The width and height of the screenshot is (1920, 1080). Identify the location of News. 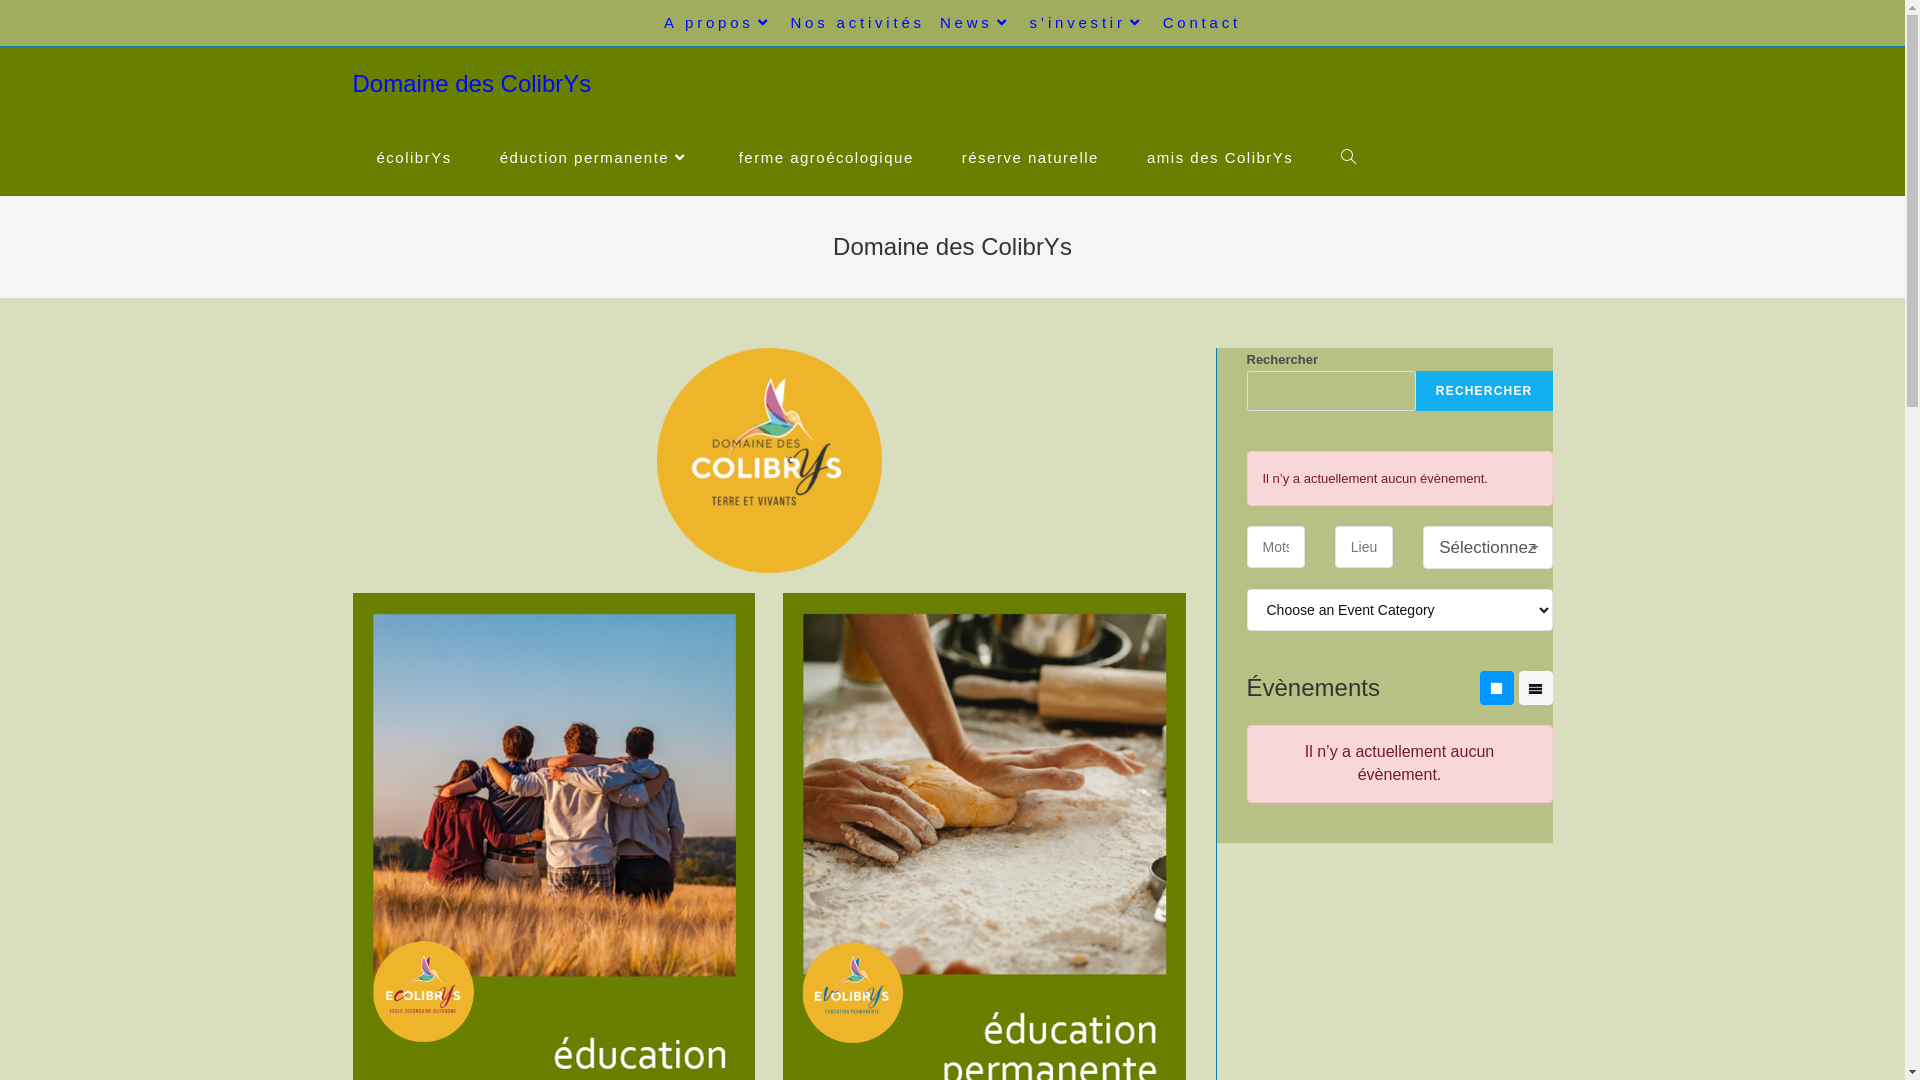
(978, 23).